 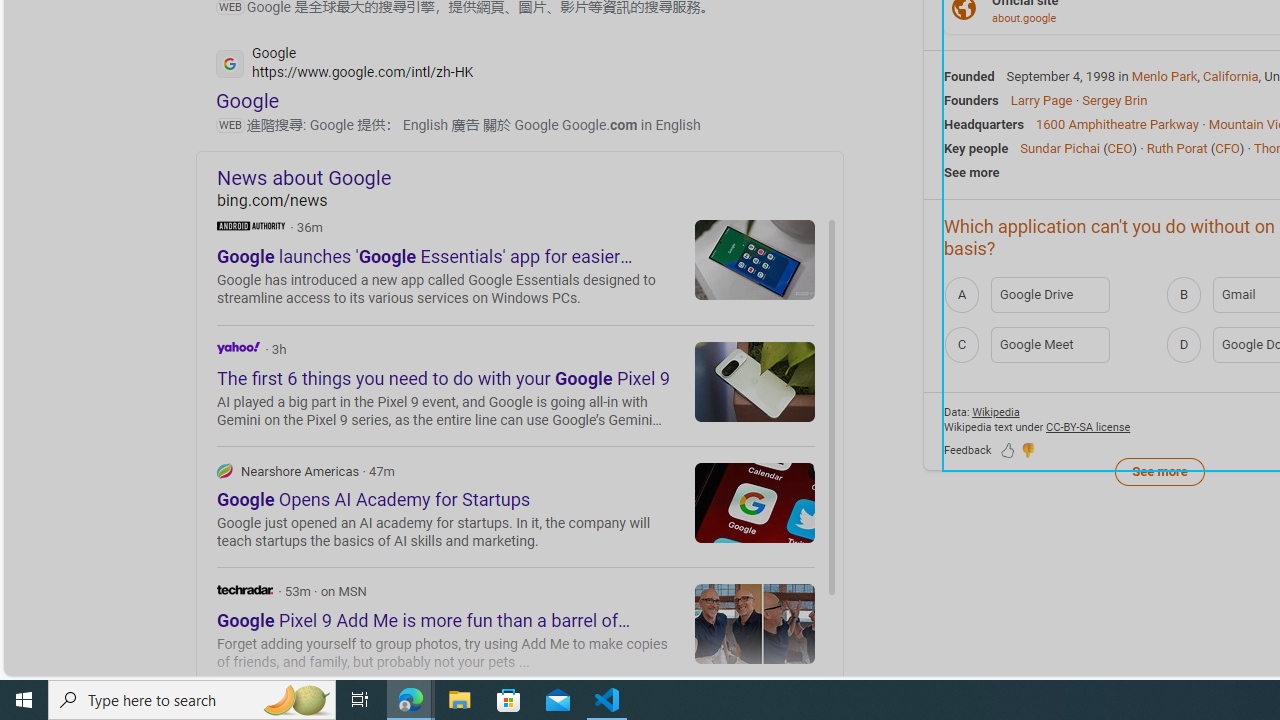 I want to click on Microsoft Edge - 2 running windows, so click(x=411, y=700).